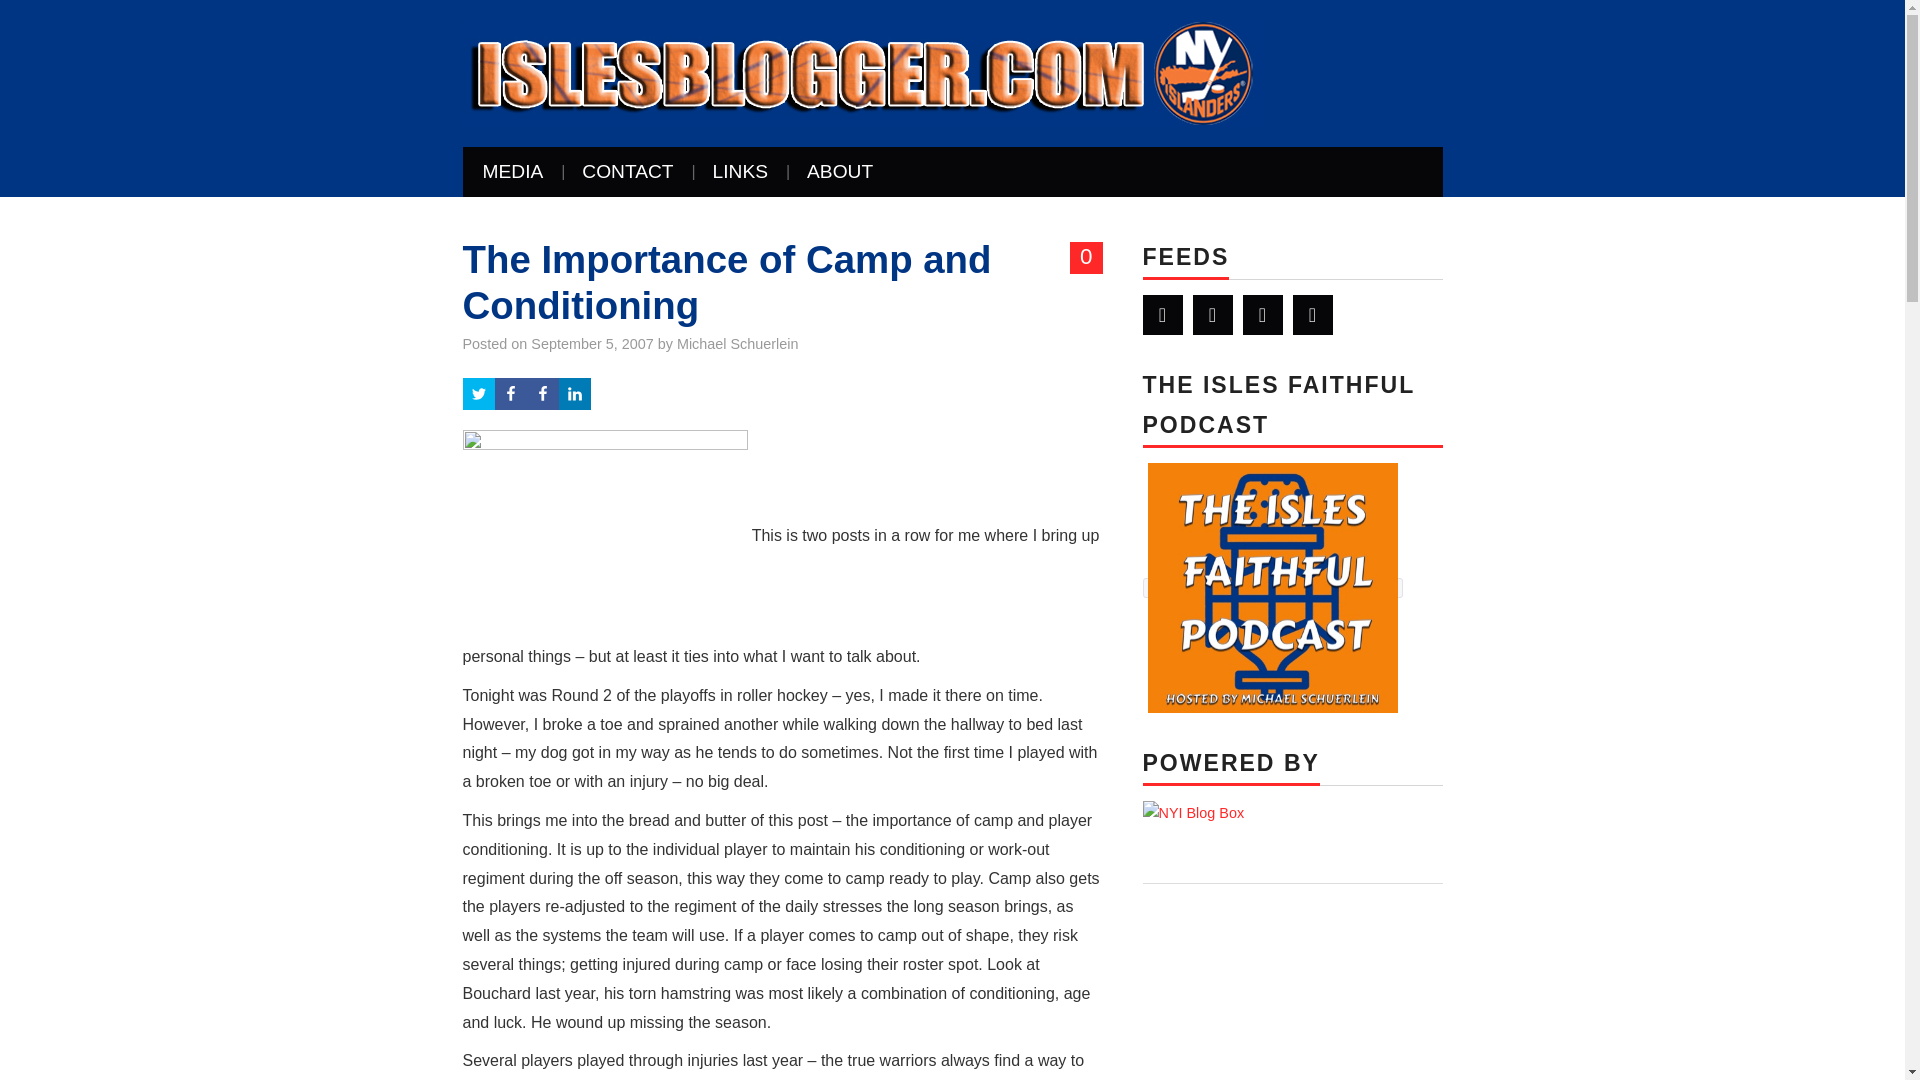 This screenshot has height=1080, width=1920. Describe the element at coordinates (1162, 314) in the screenshot. I see `Twitter` at that location.